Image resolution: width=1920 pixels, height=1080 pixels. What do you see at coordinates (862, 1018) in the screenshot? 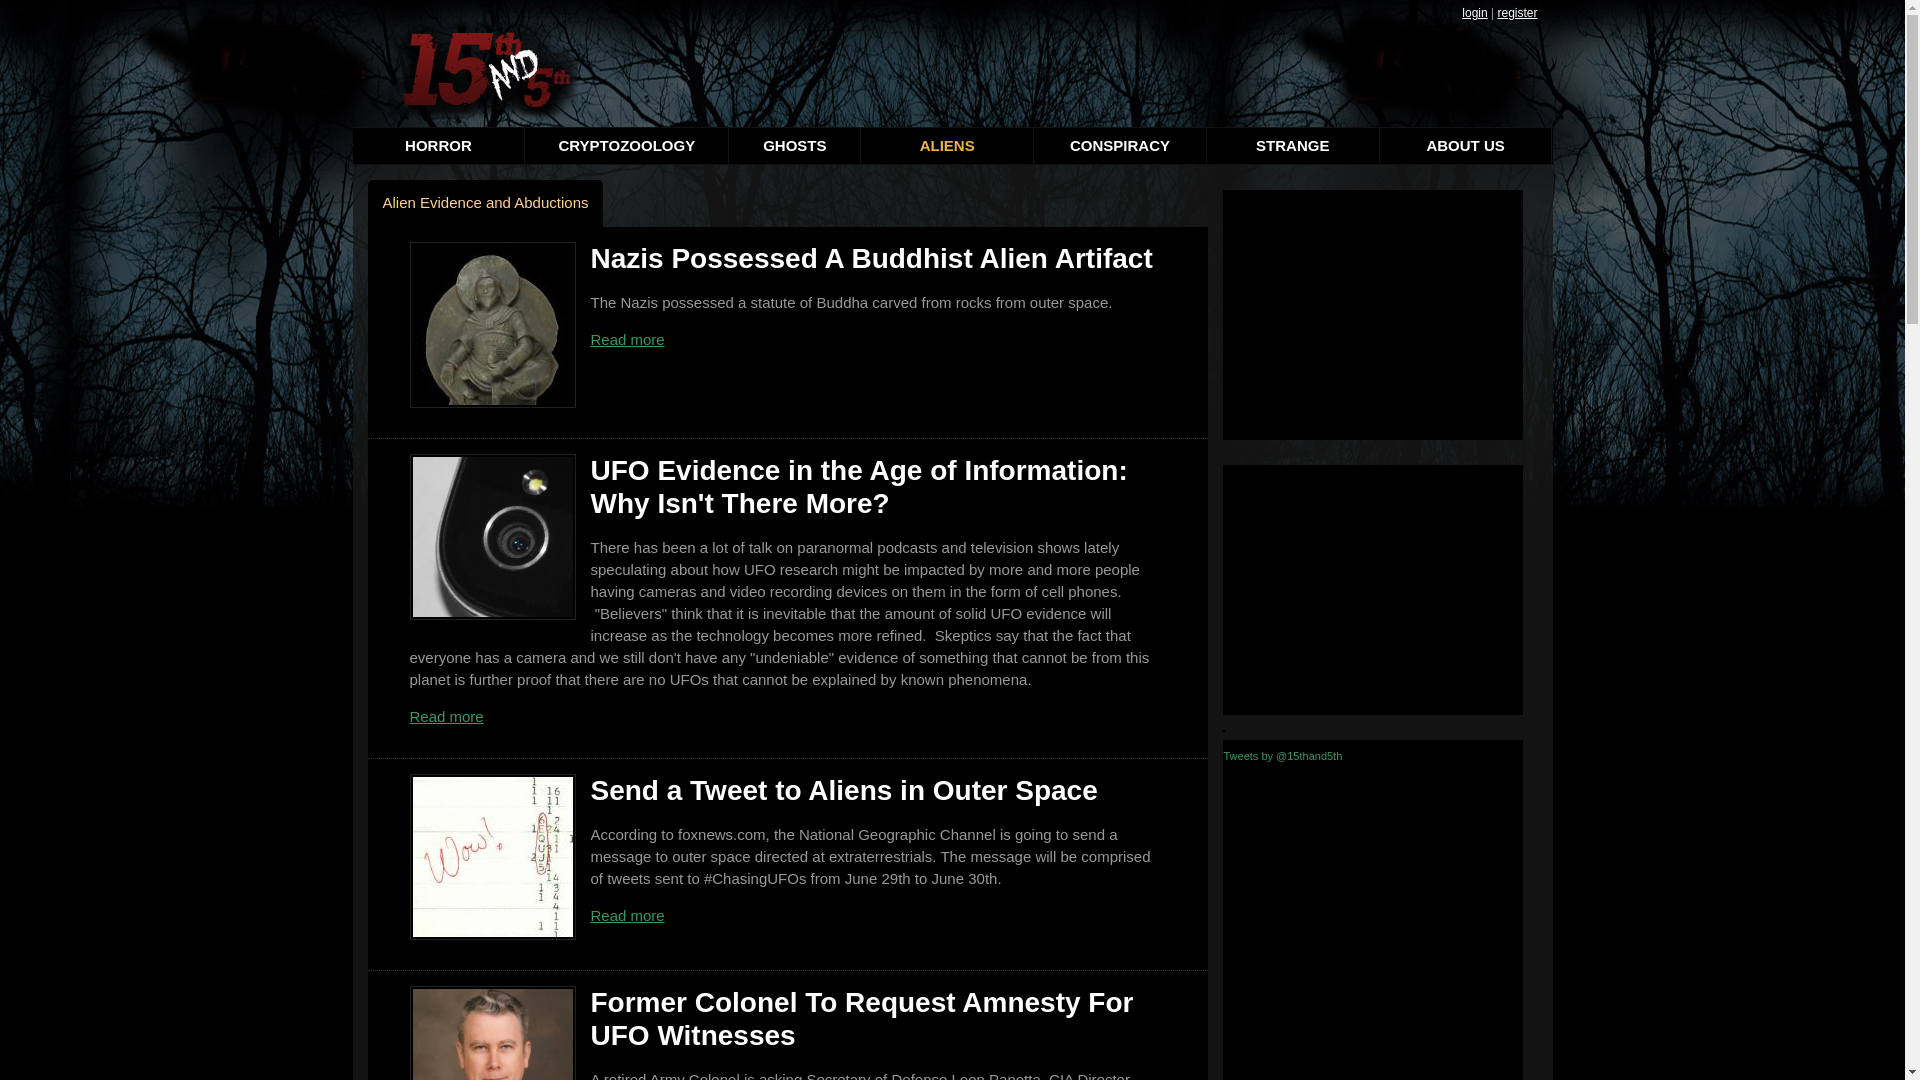
I see `Former Colonel To Request Amnesty For UFO Witnesses` at bounding box center [862, 1018].